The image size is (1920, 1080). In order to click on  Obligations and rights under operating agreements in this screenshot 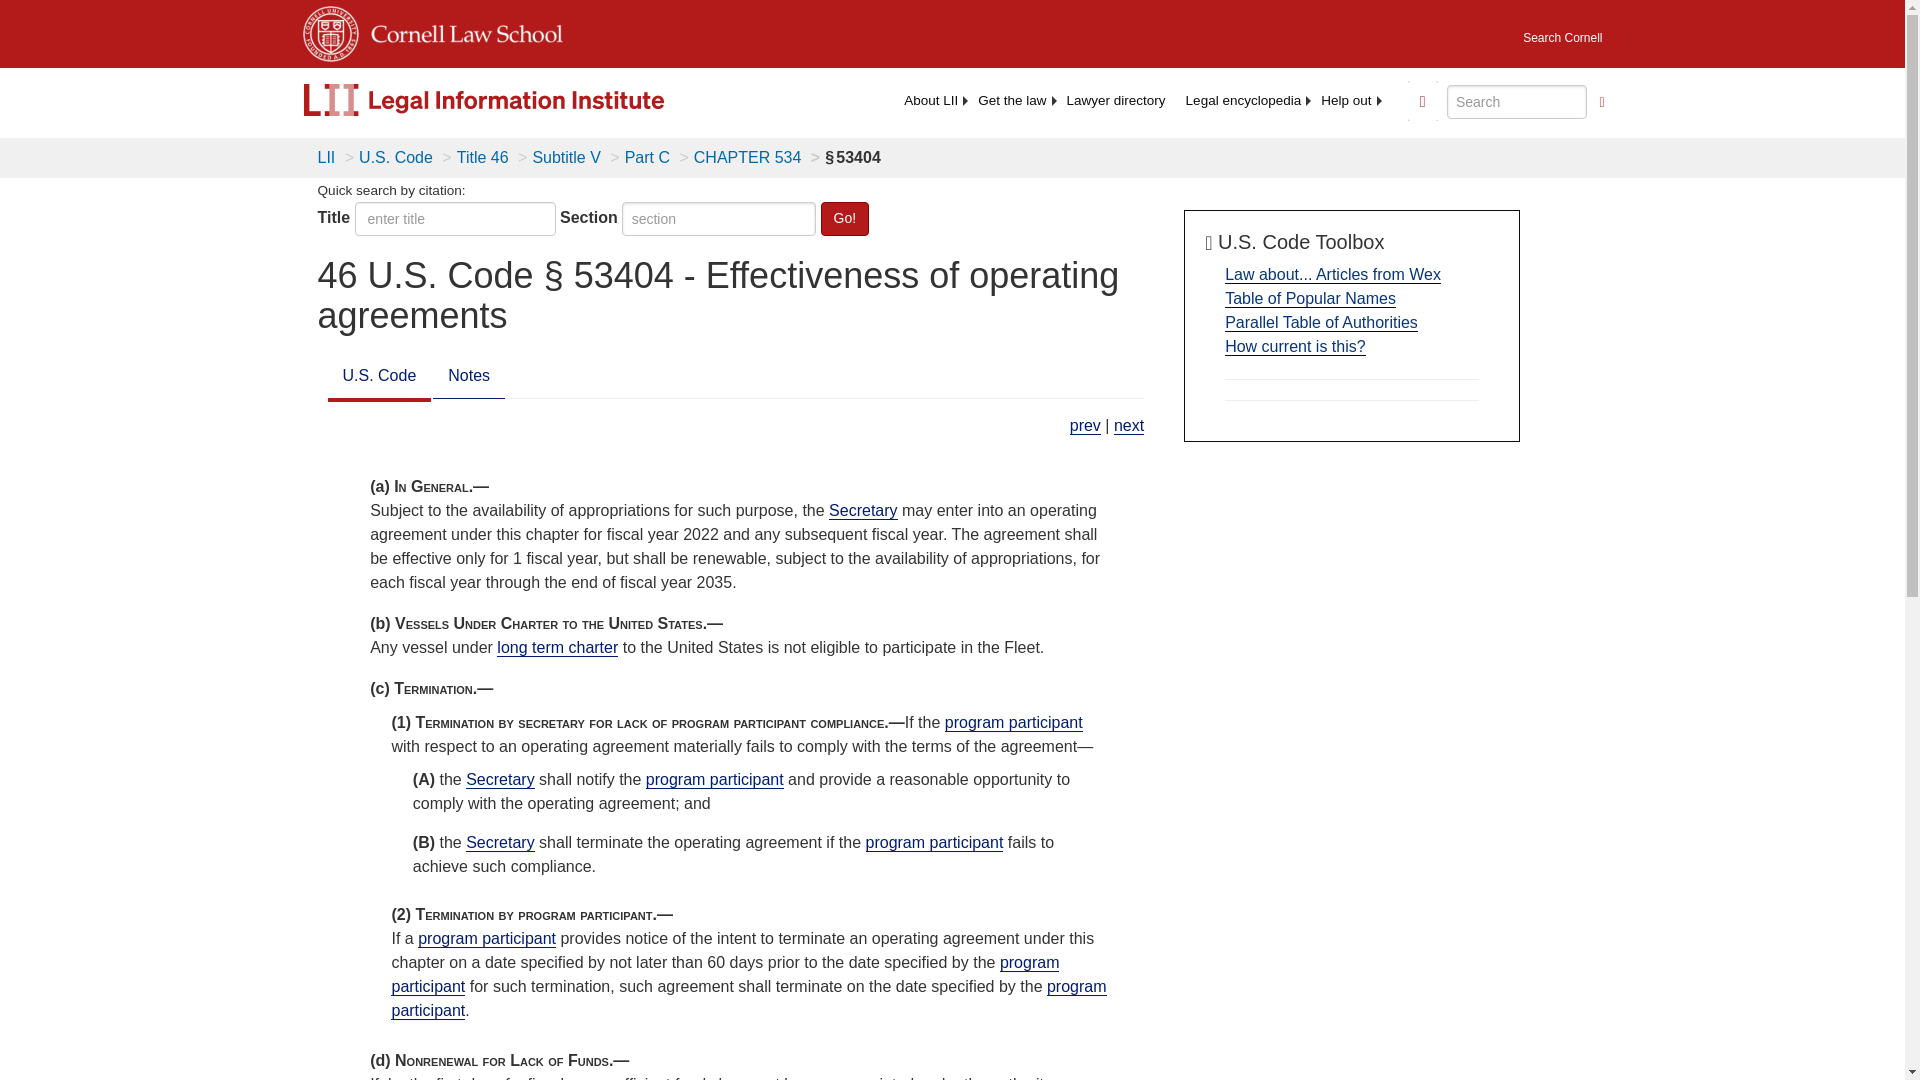, I will do `click(1128, 426)`.